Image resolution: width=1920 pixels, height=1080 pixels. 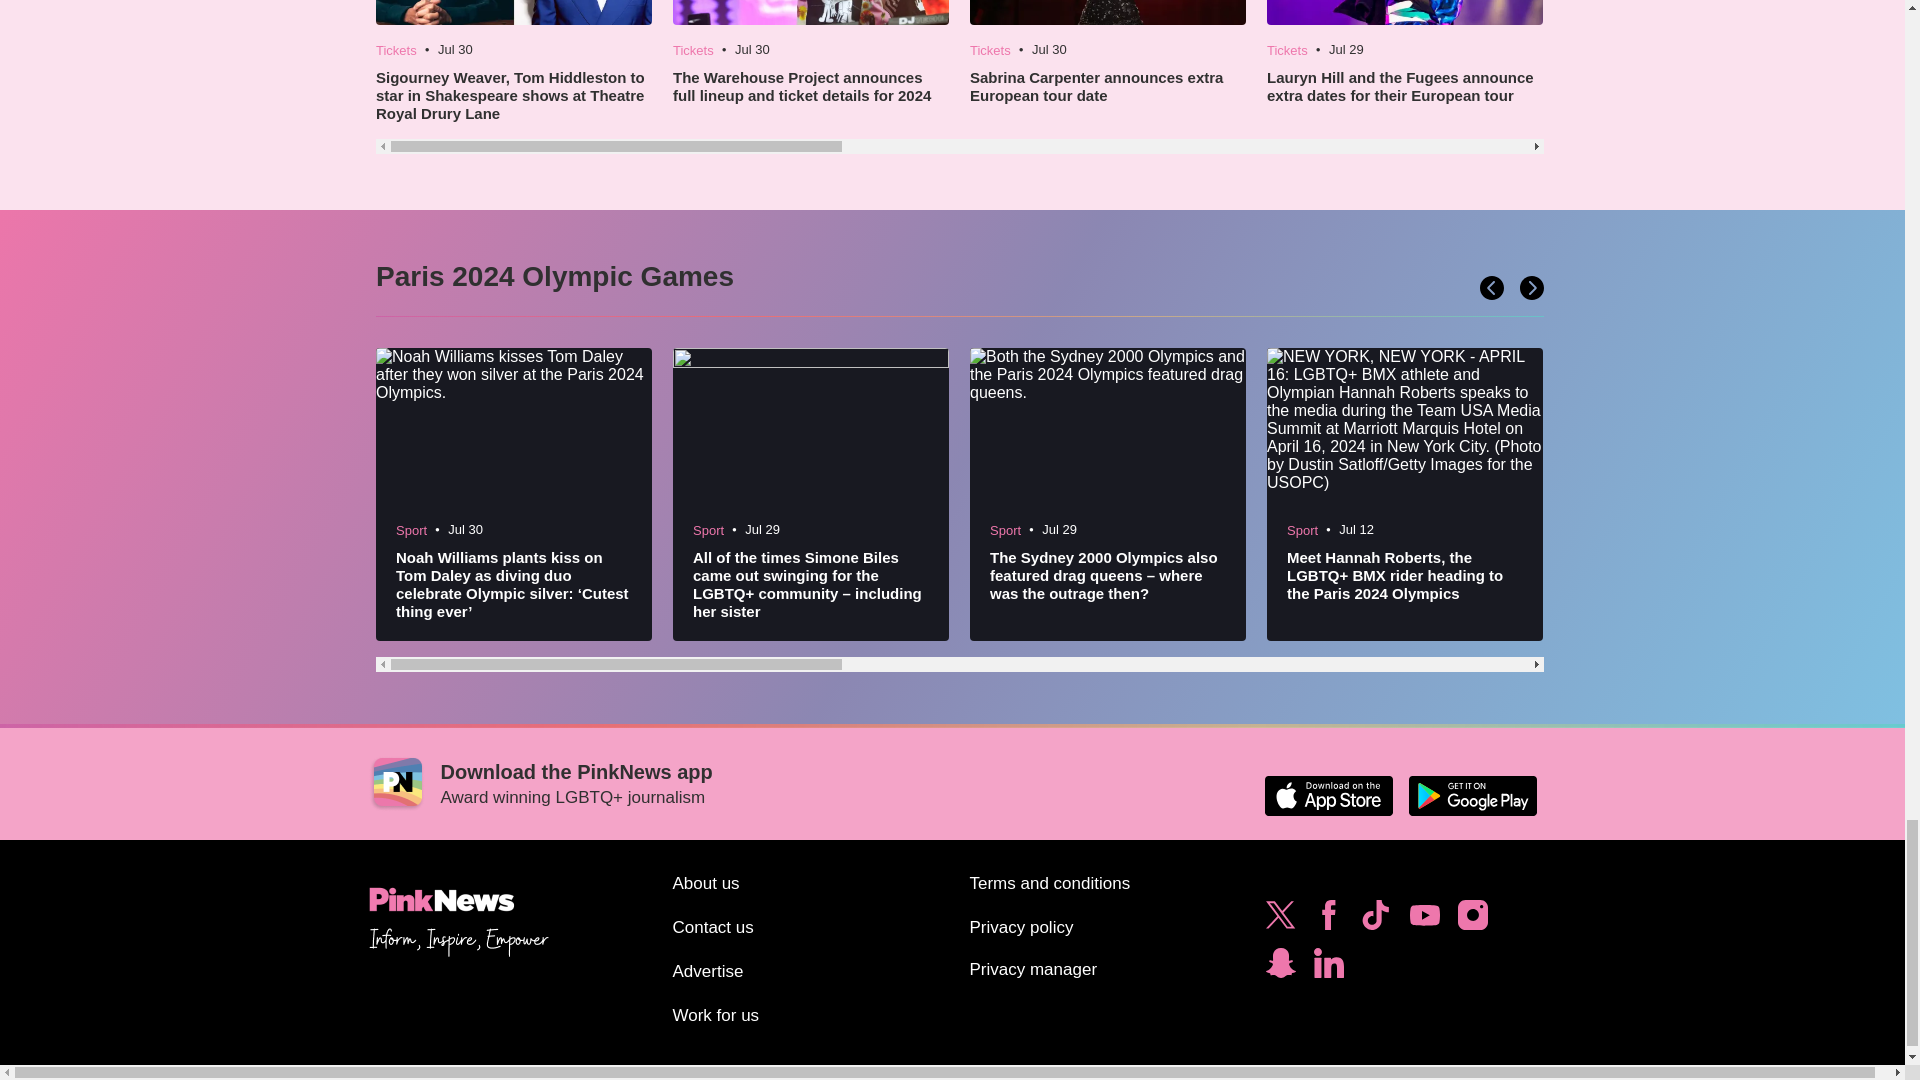 I want to click on Subscribe to PinkNews on YouTube, so click(x=1424, y=920).